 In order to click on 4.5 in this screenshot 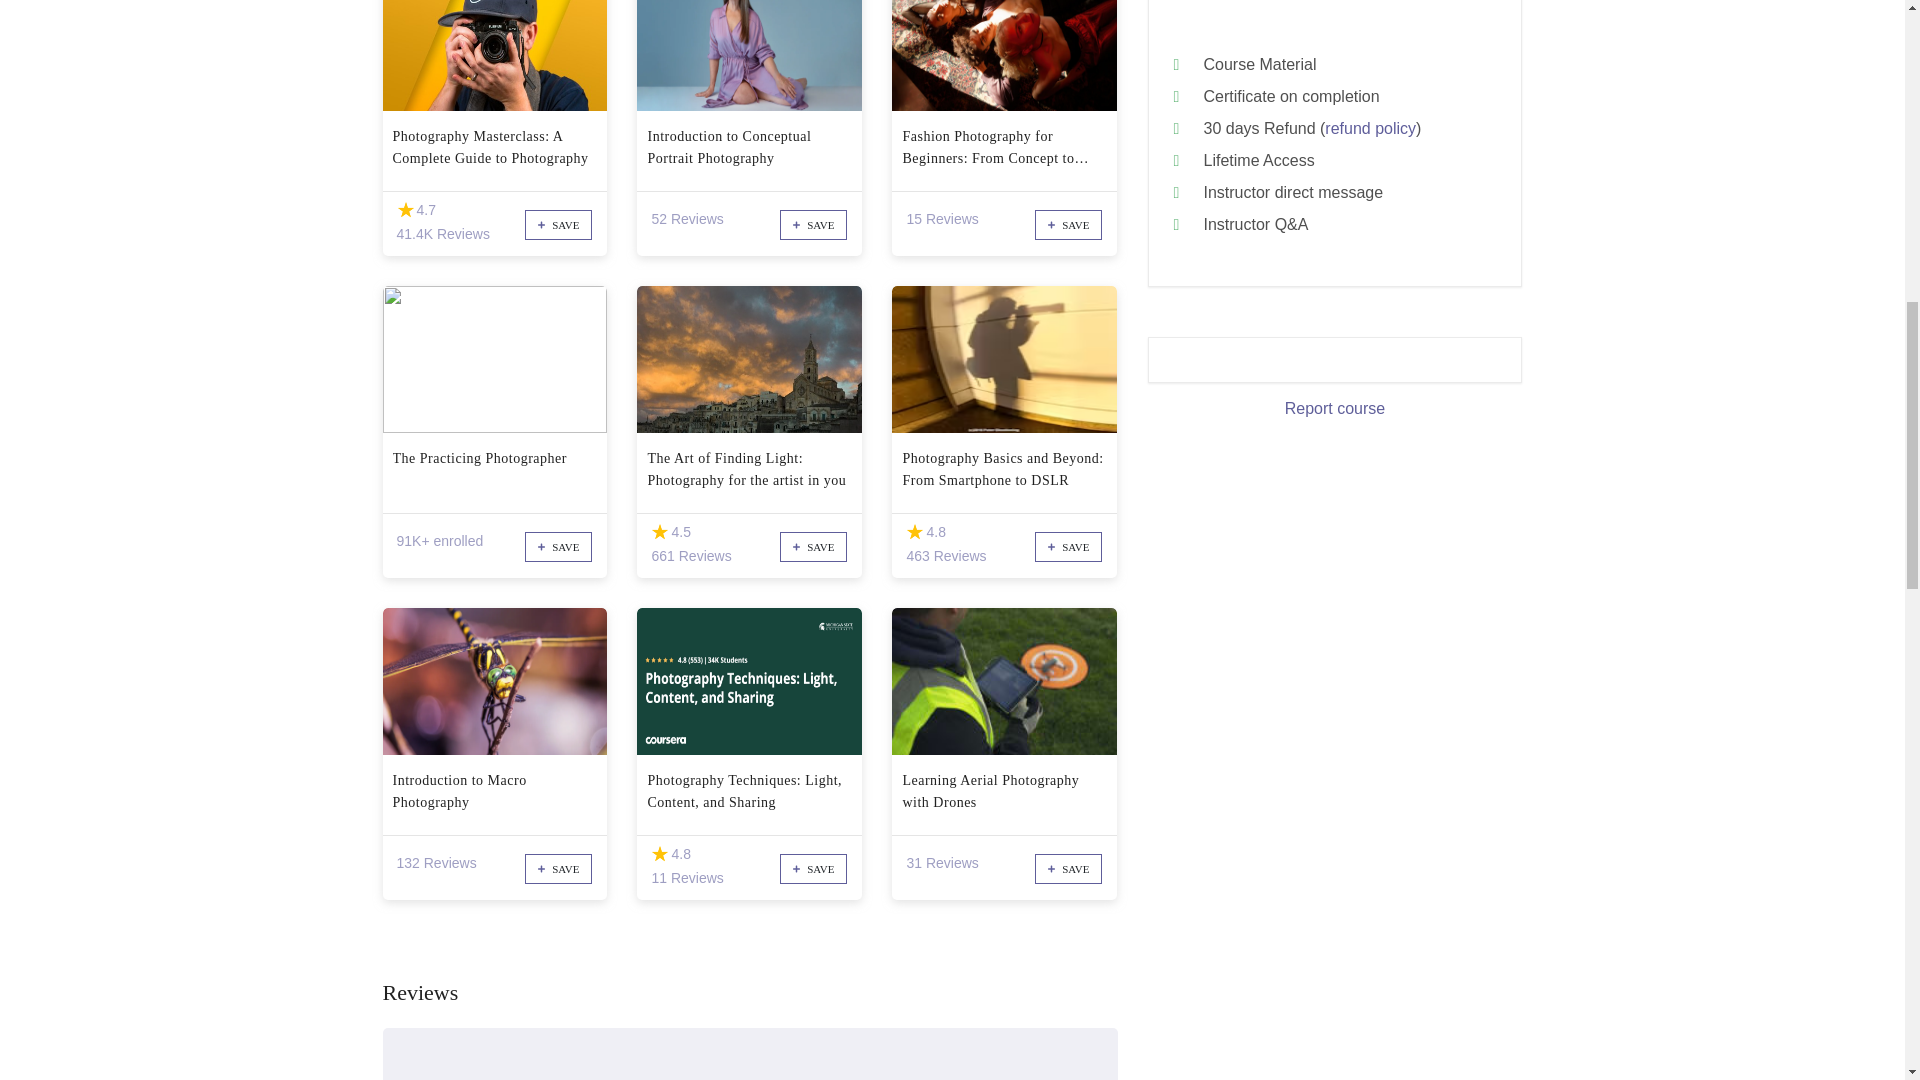, I will do `click(659, 532)`.